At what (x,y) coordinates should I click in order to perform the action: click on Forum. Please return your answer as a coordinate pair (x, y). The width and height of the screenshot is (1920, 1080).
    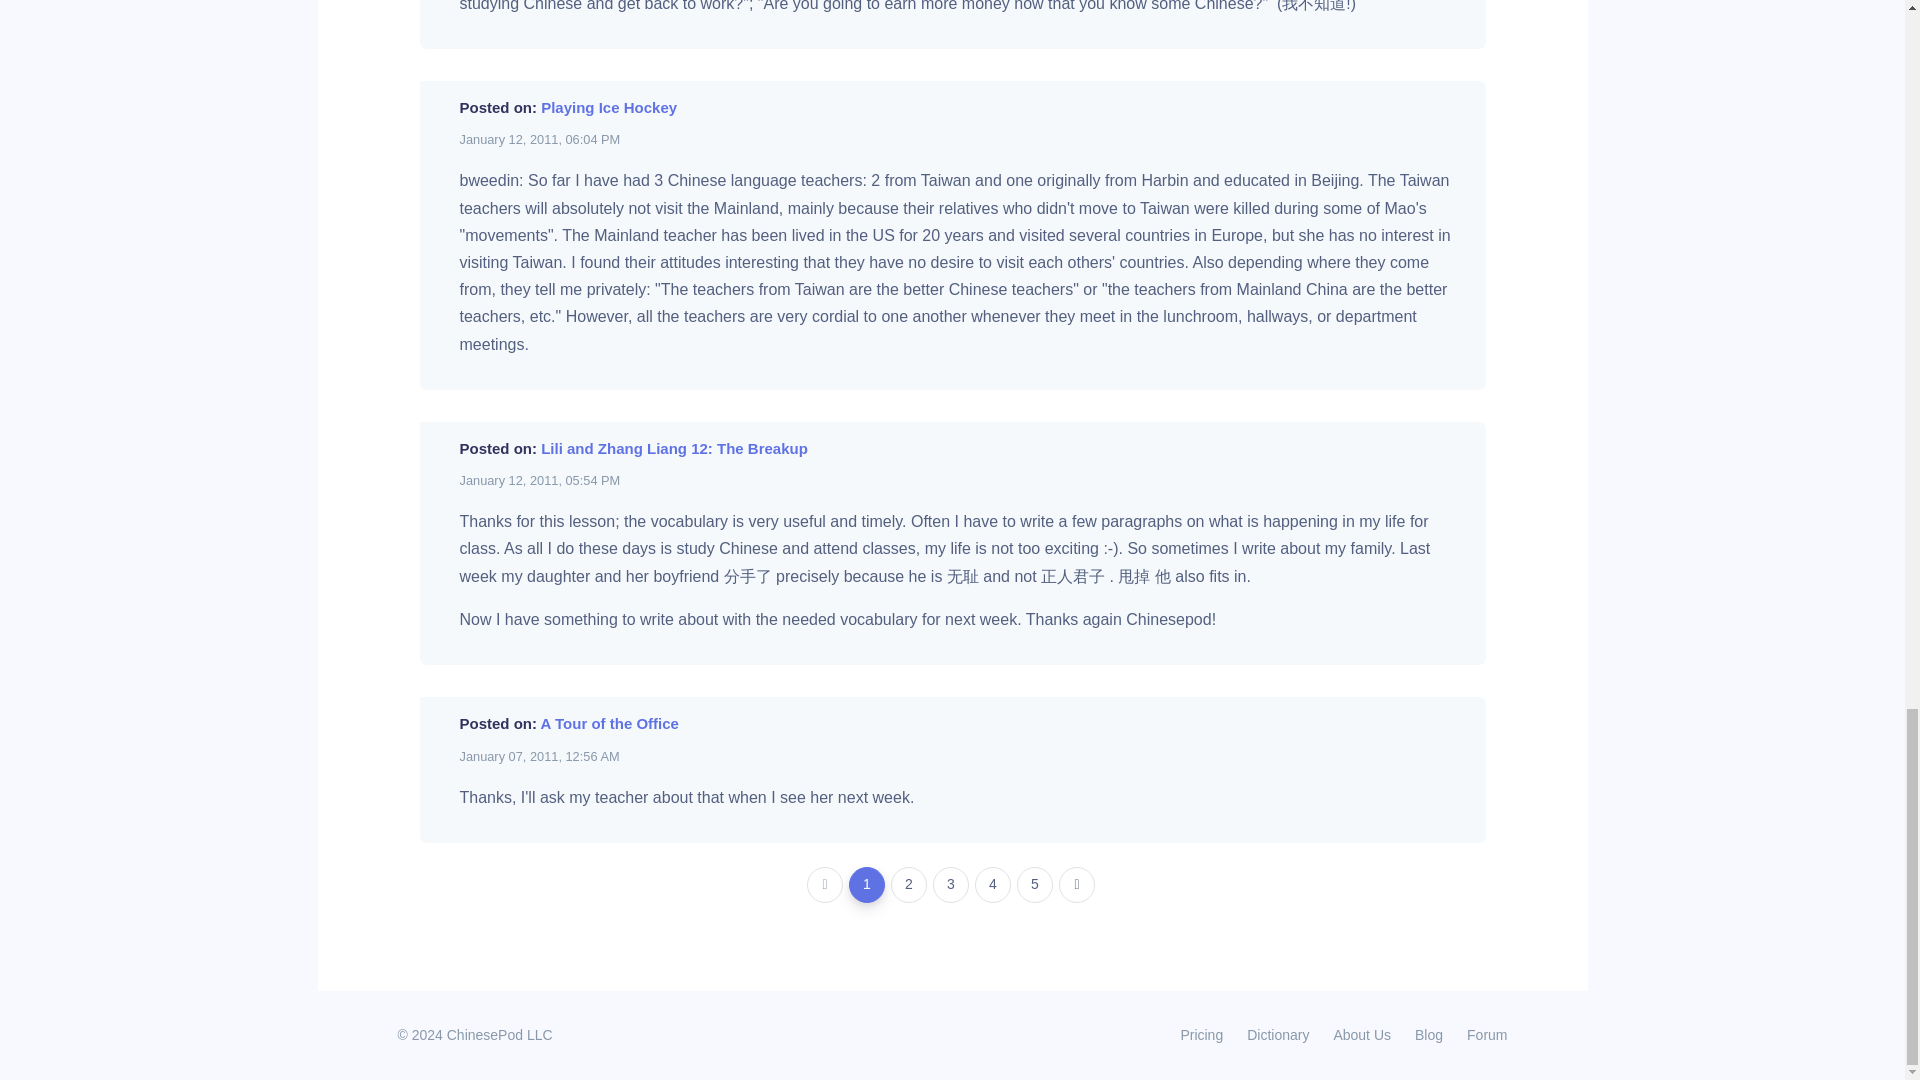
    Looking at the image, I should click on (1481, 1034).